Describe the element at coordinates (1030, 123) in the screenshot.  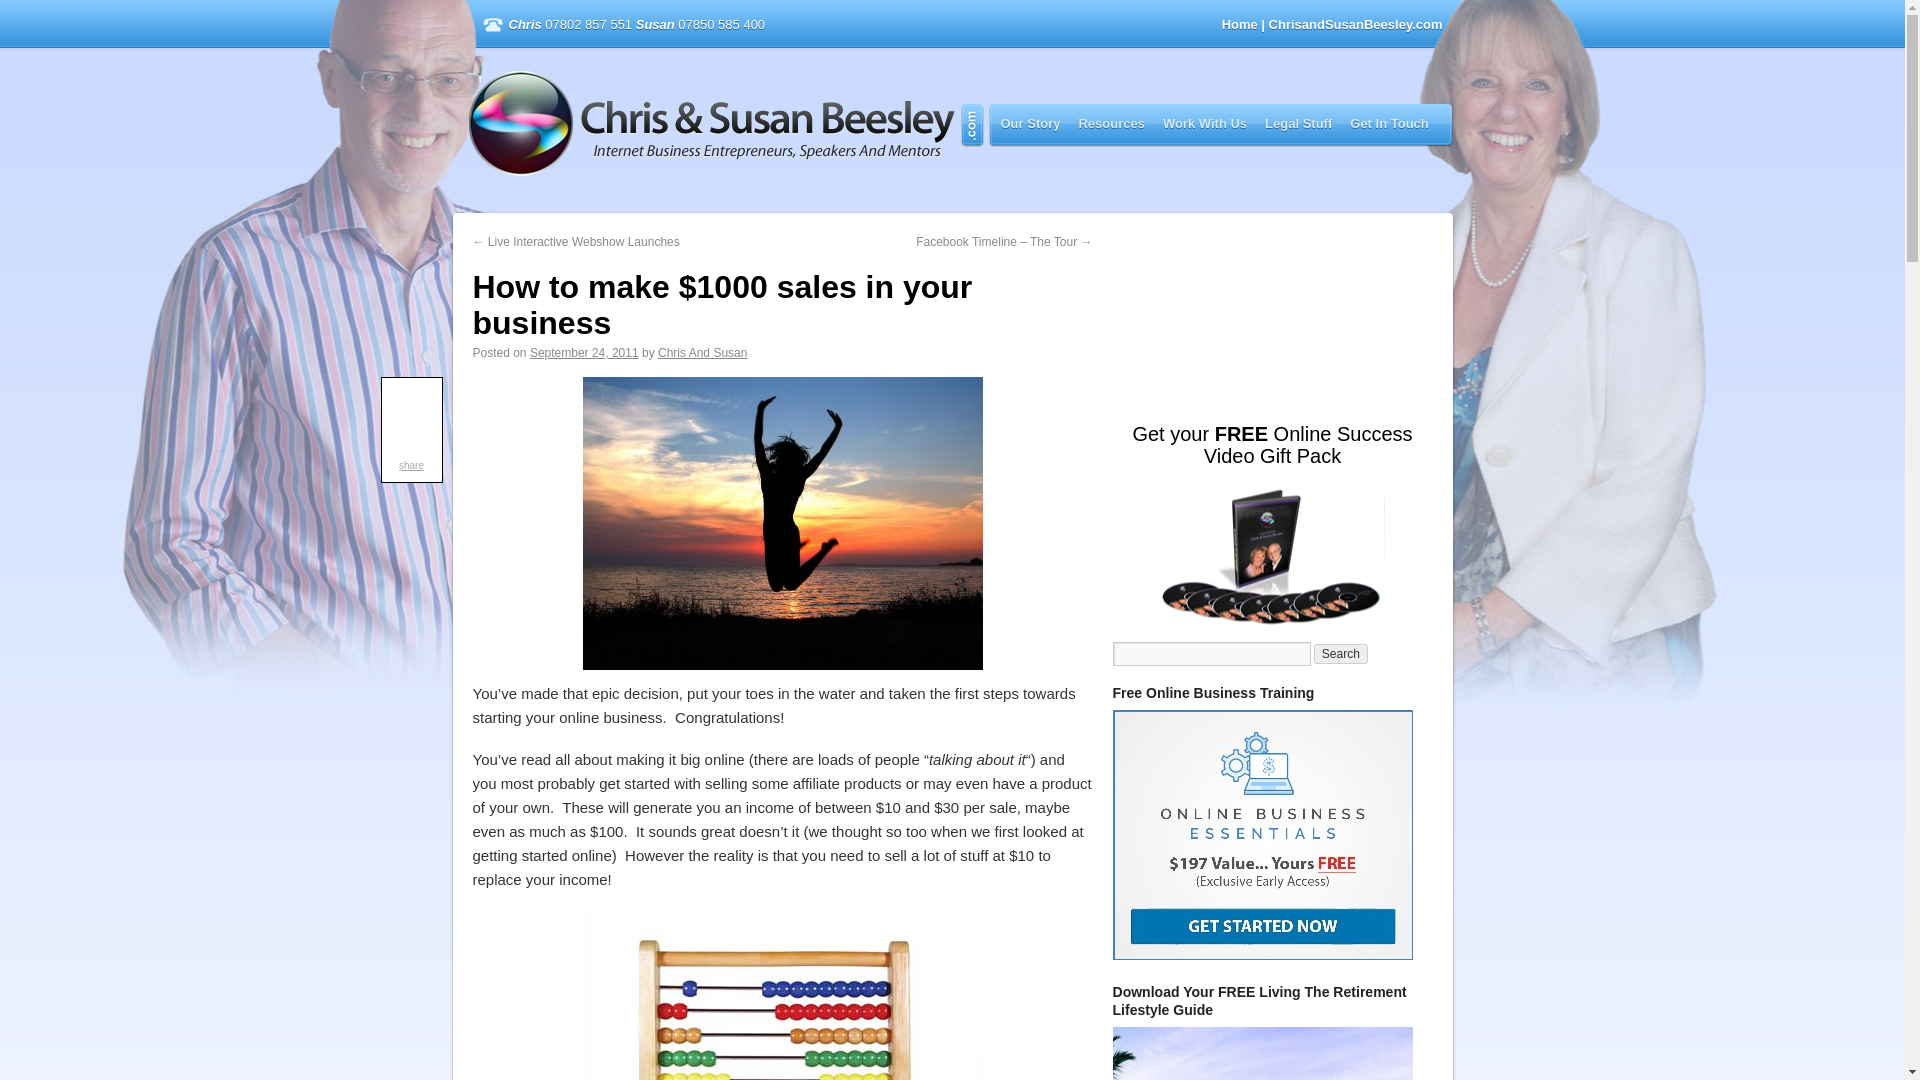
I see `Our Story` at that location.